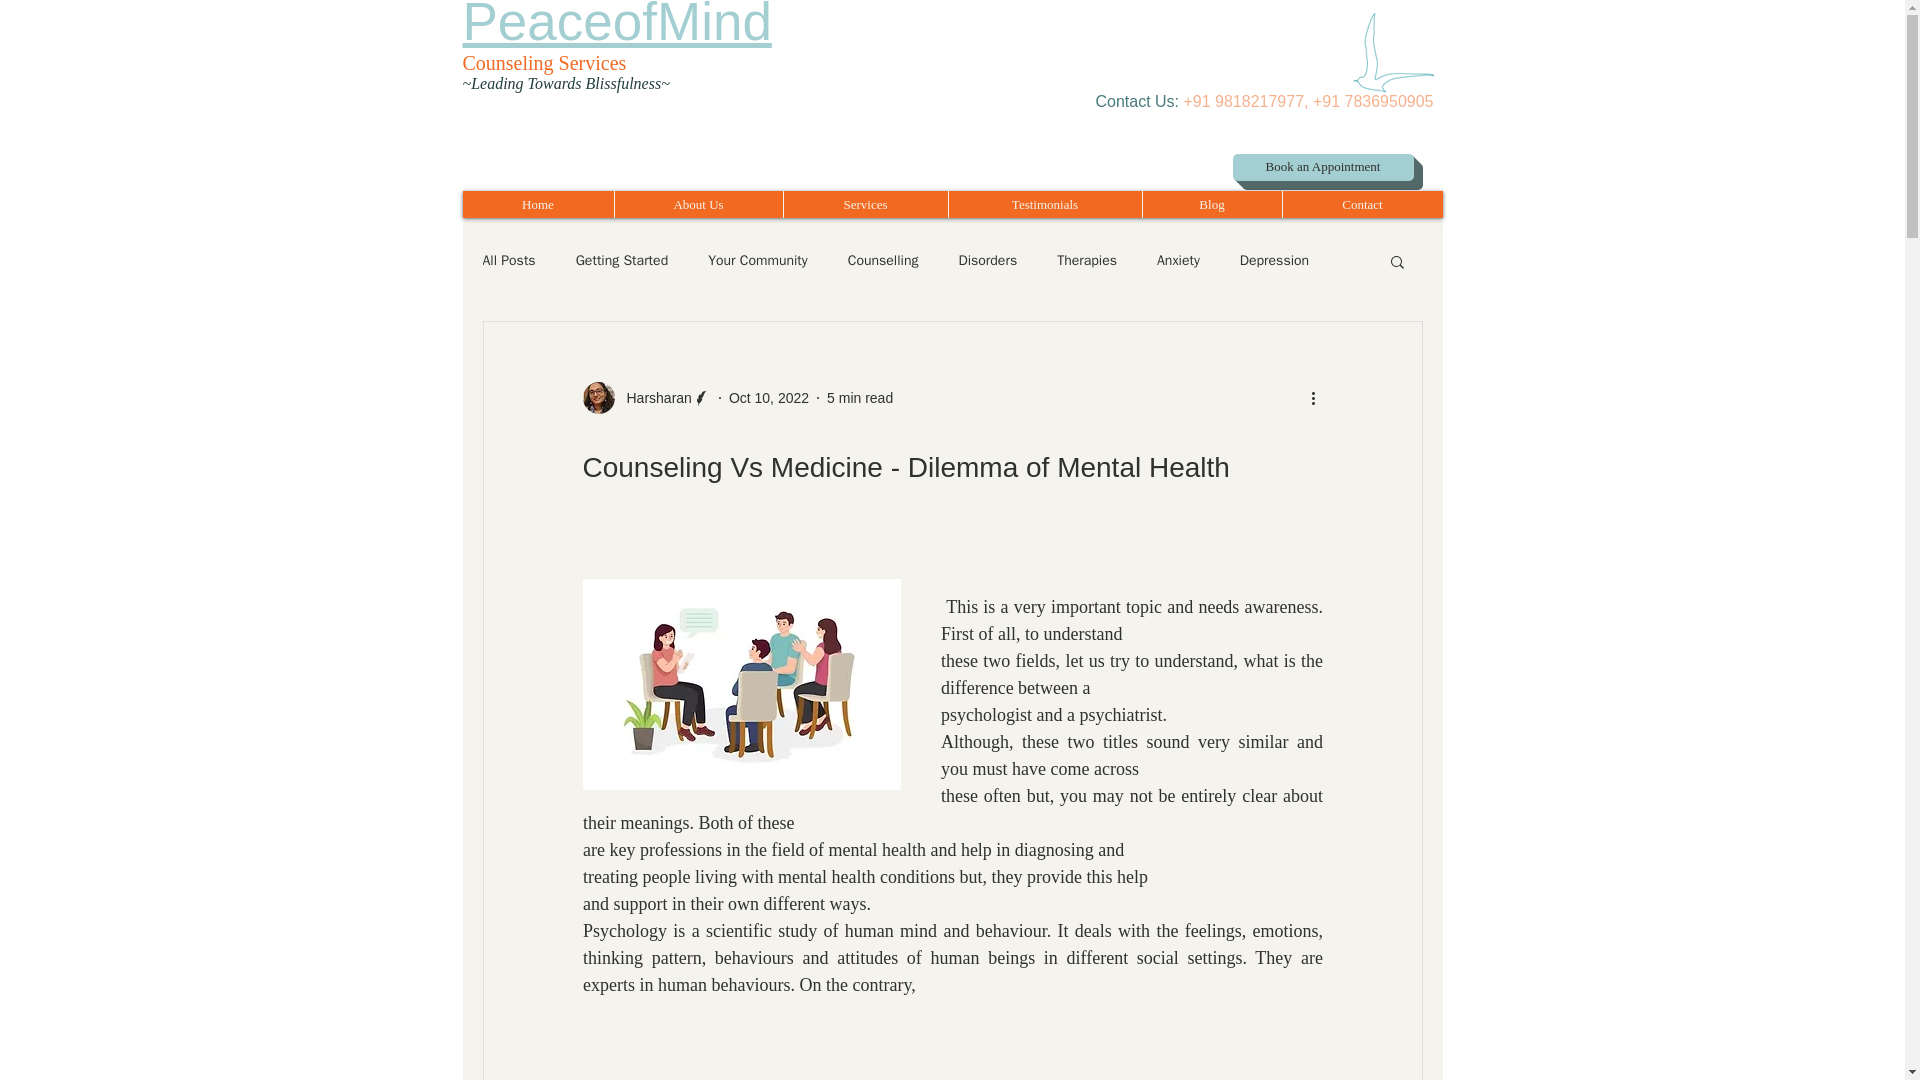 This screenshot has height=1080, width=1920. I want to click on Home, so click(537, 204).